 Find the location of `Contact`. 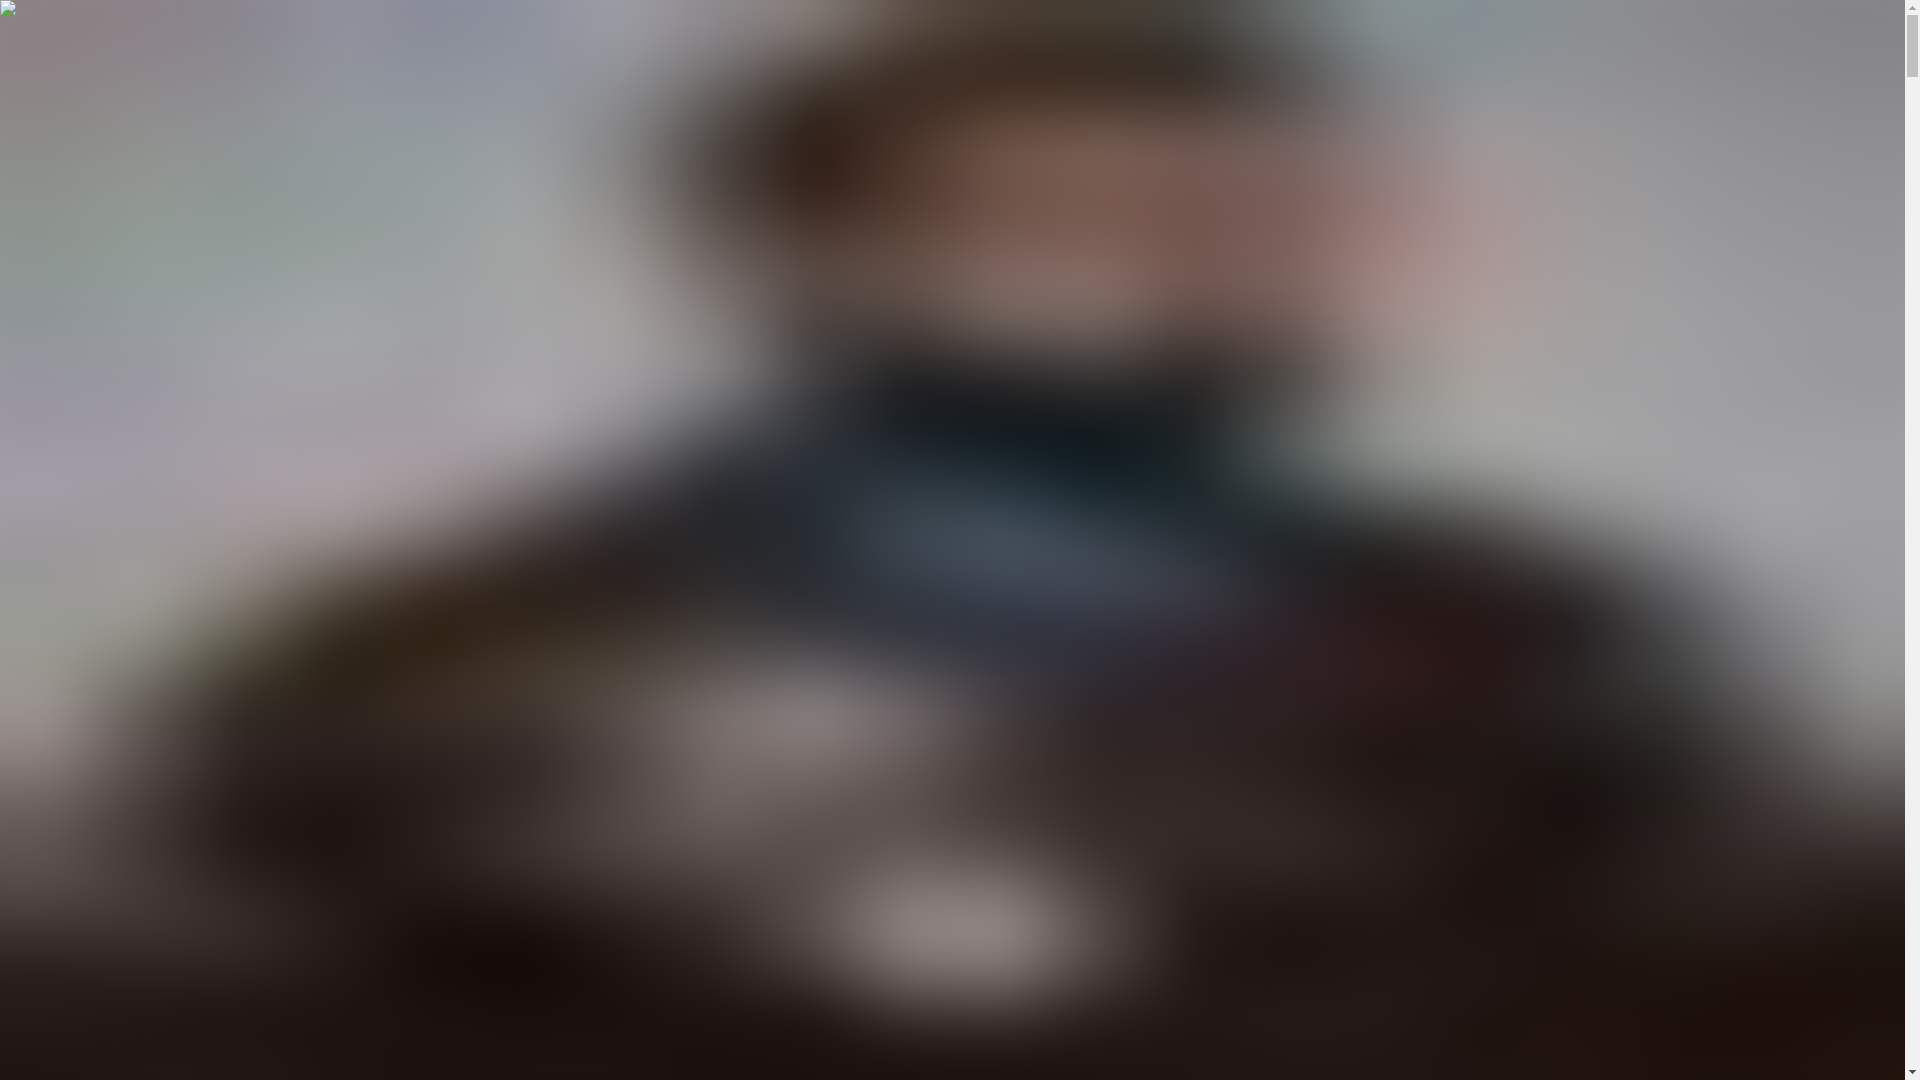

Contact is located at coordinates (178, 806).